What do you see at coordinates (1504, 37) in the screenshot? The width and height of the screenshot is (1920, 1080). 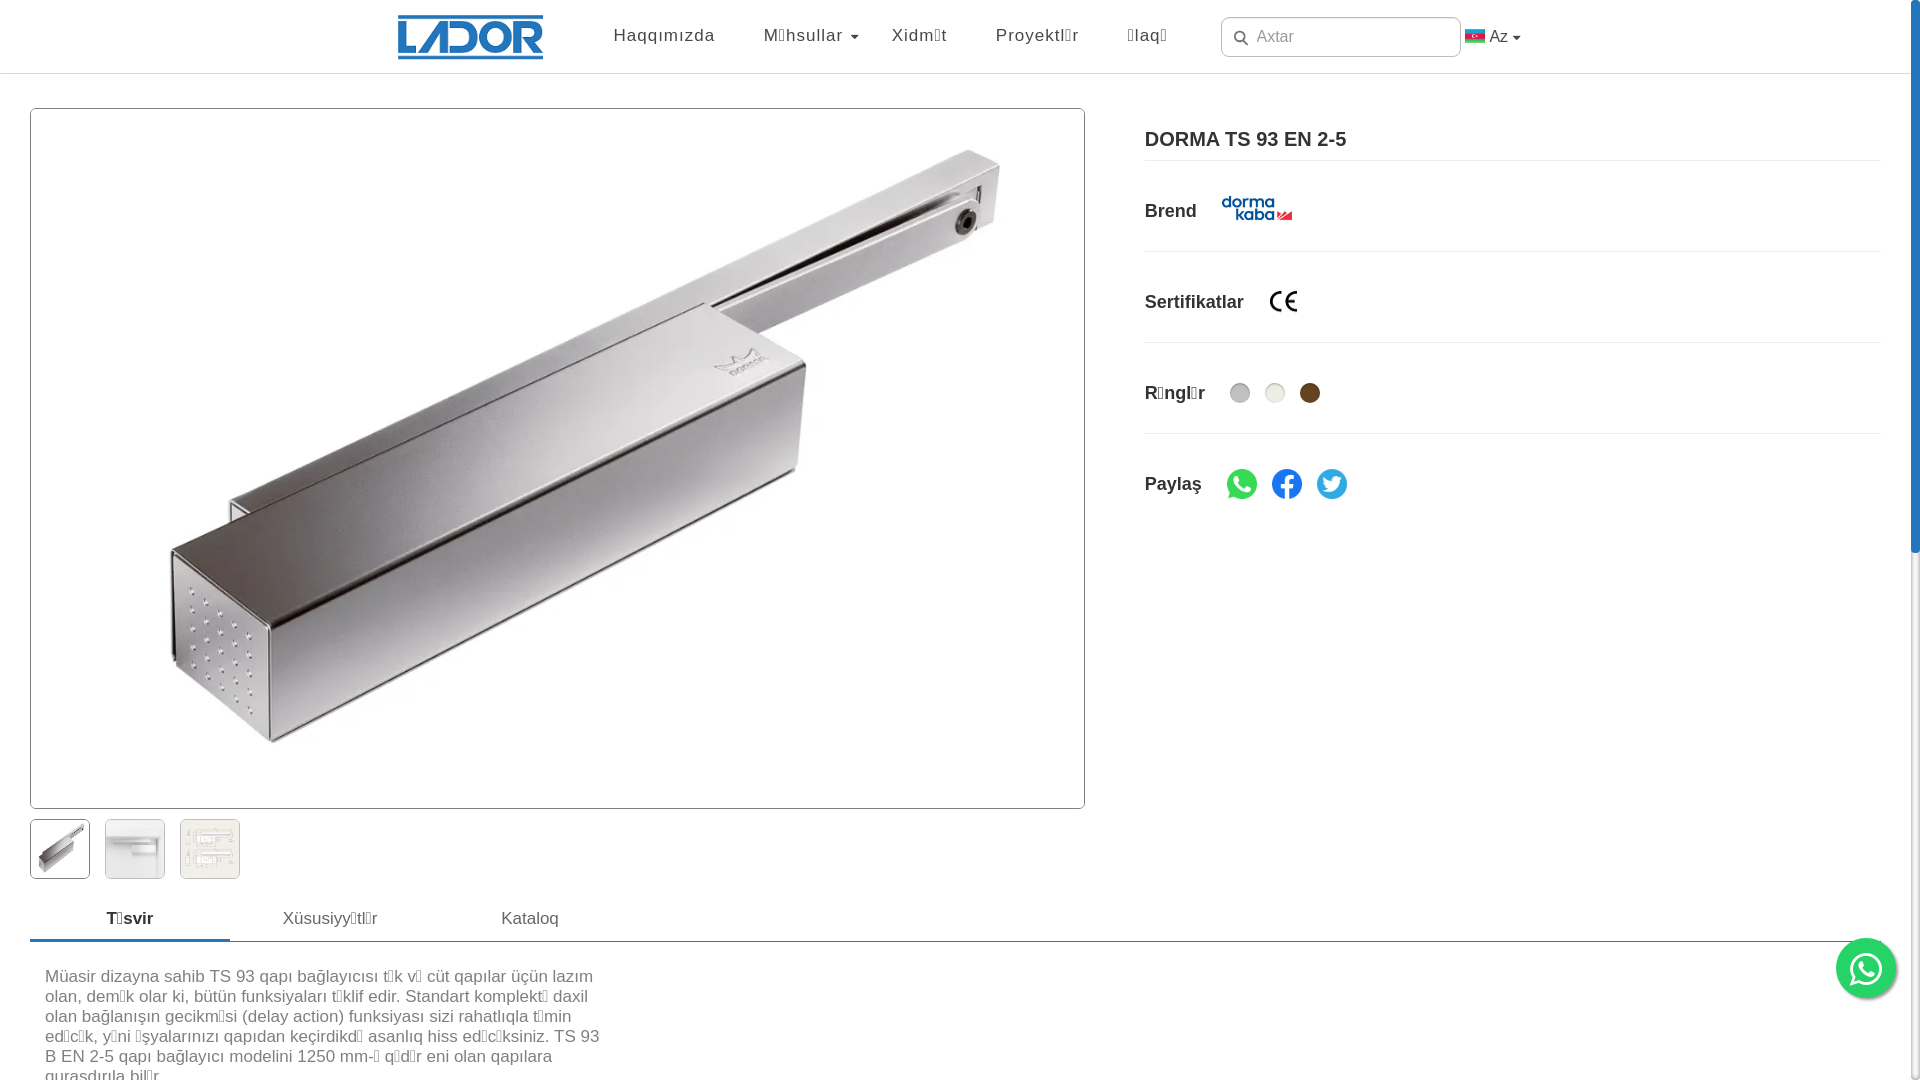 I see `Az` at bounding box center [1504, 37].